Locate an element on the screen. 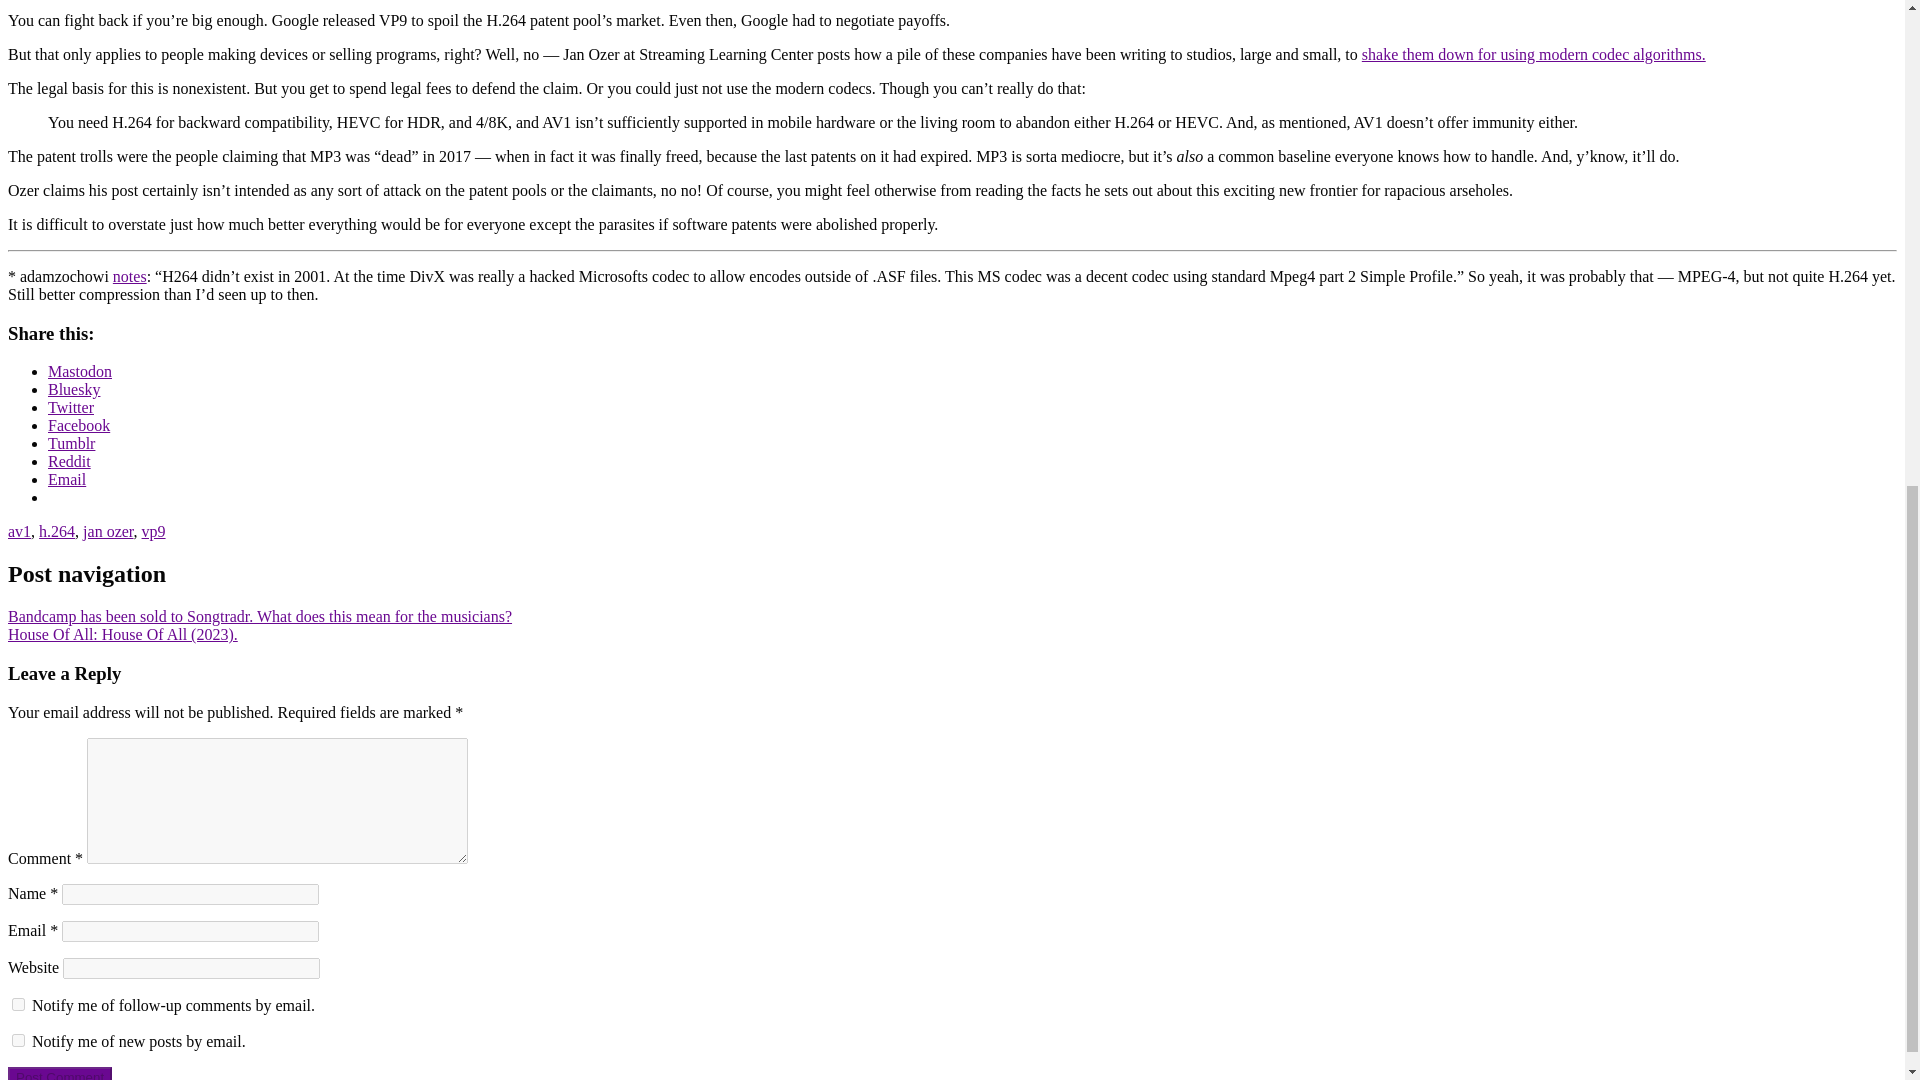 The width and height of the screenshot is (1920, 1080). Reddit is located at coordinates (69, 460).